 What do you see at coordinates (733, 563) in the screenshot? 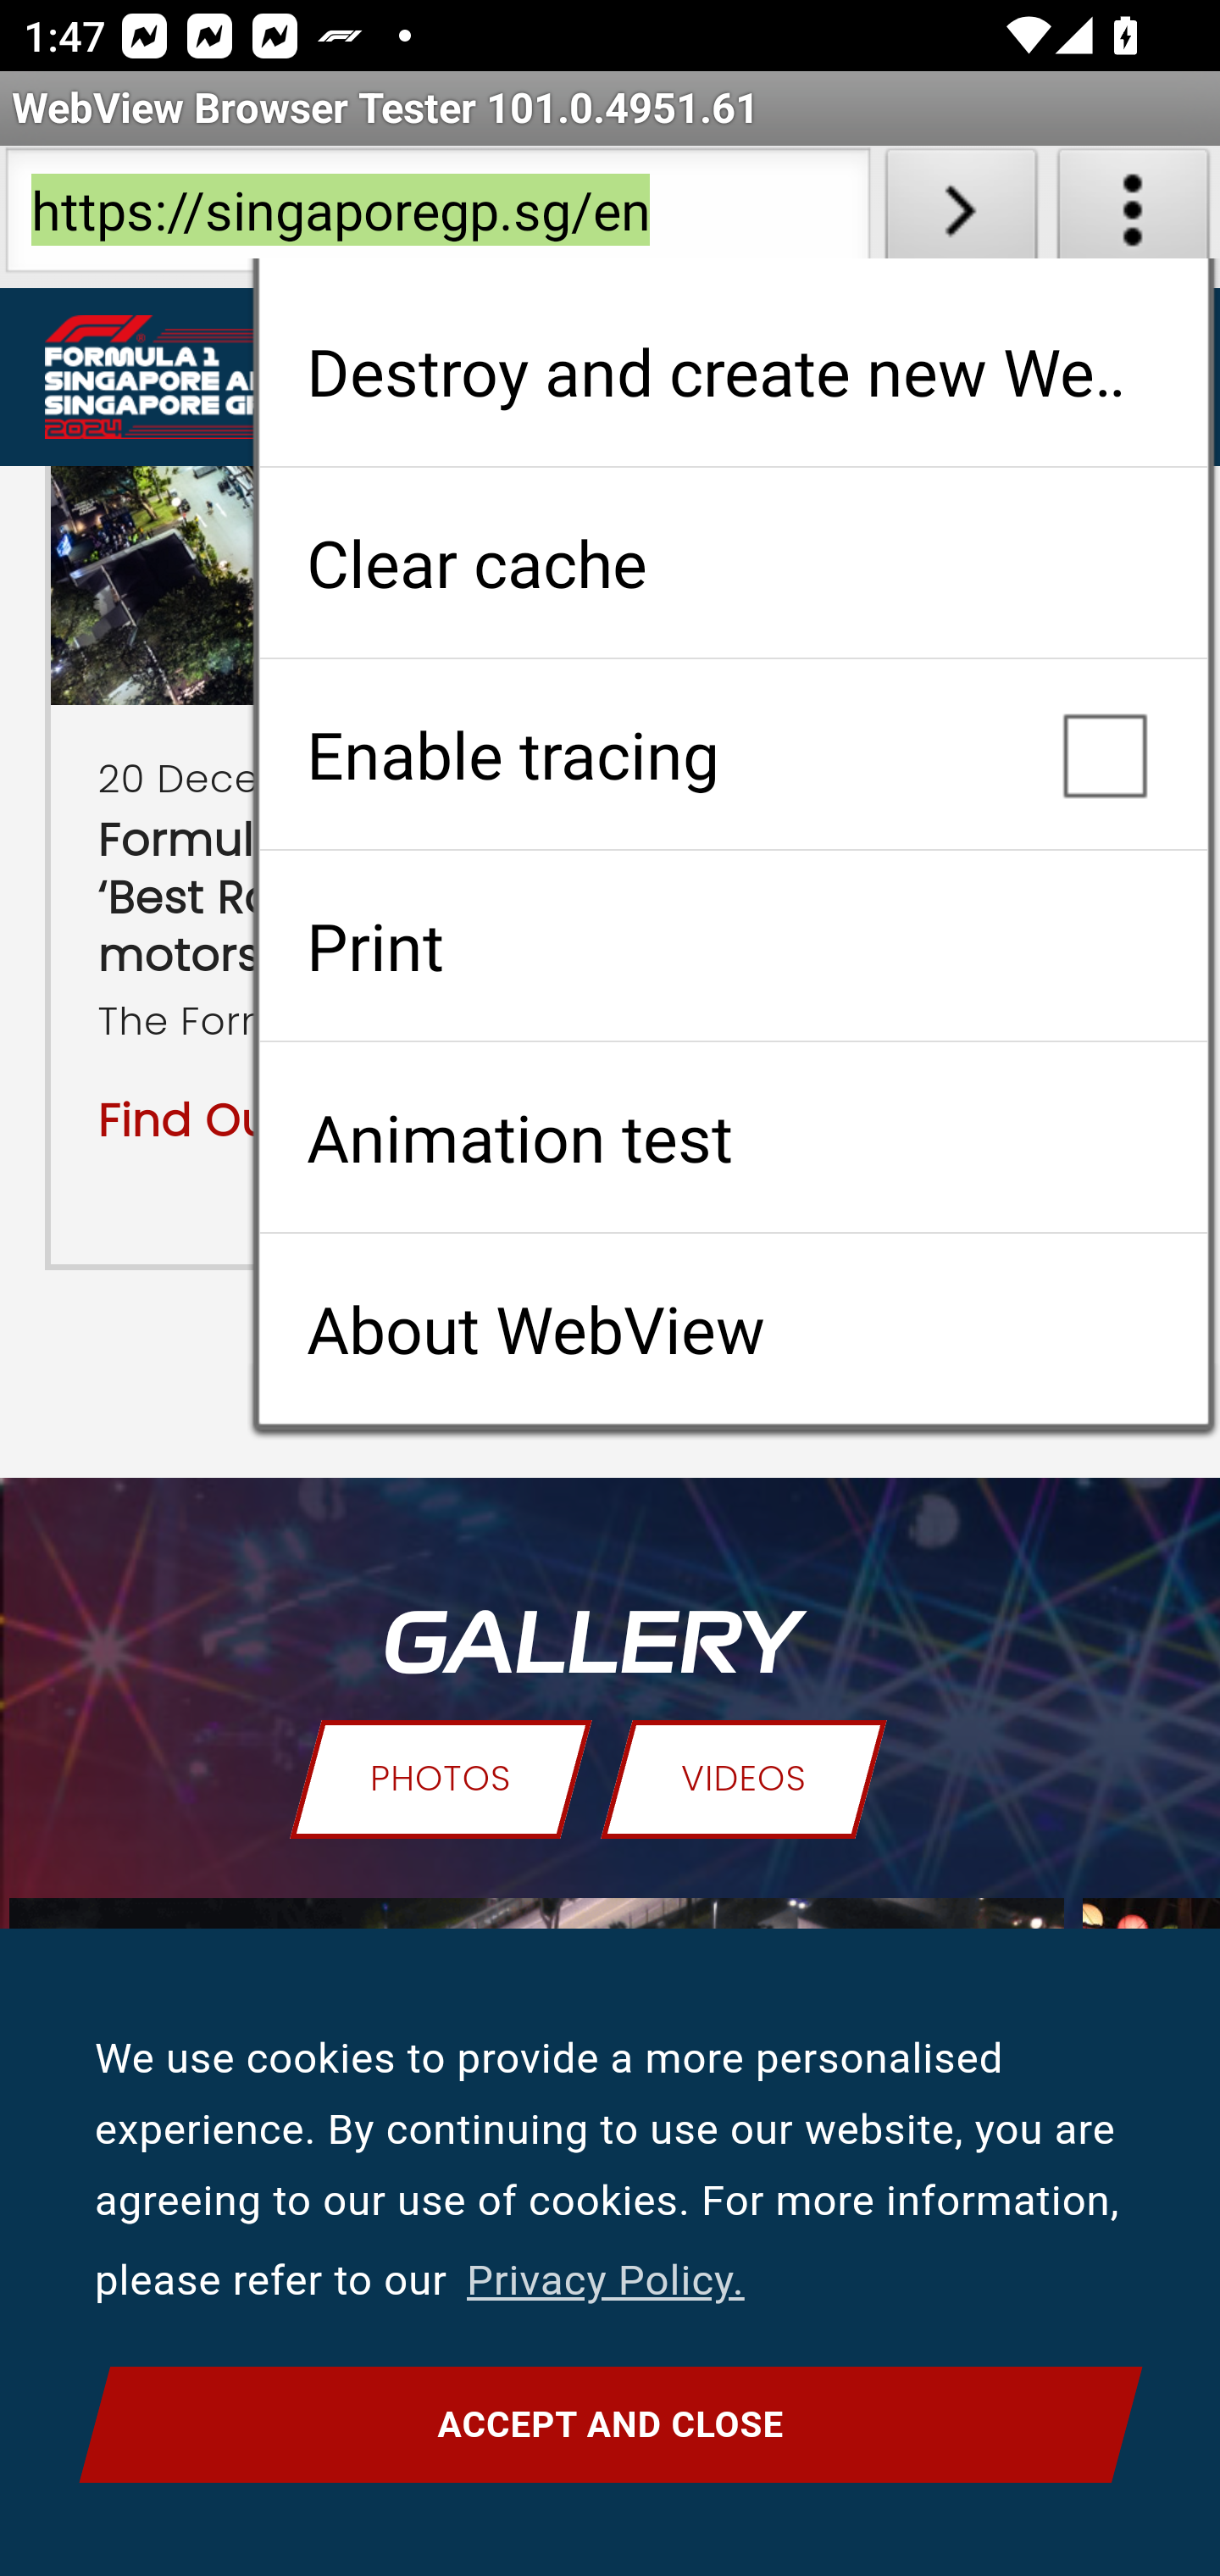
I see `Clear cache` at bounding box center [733, 563].